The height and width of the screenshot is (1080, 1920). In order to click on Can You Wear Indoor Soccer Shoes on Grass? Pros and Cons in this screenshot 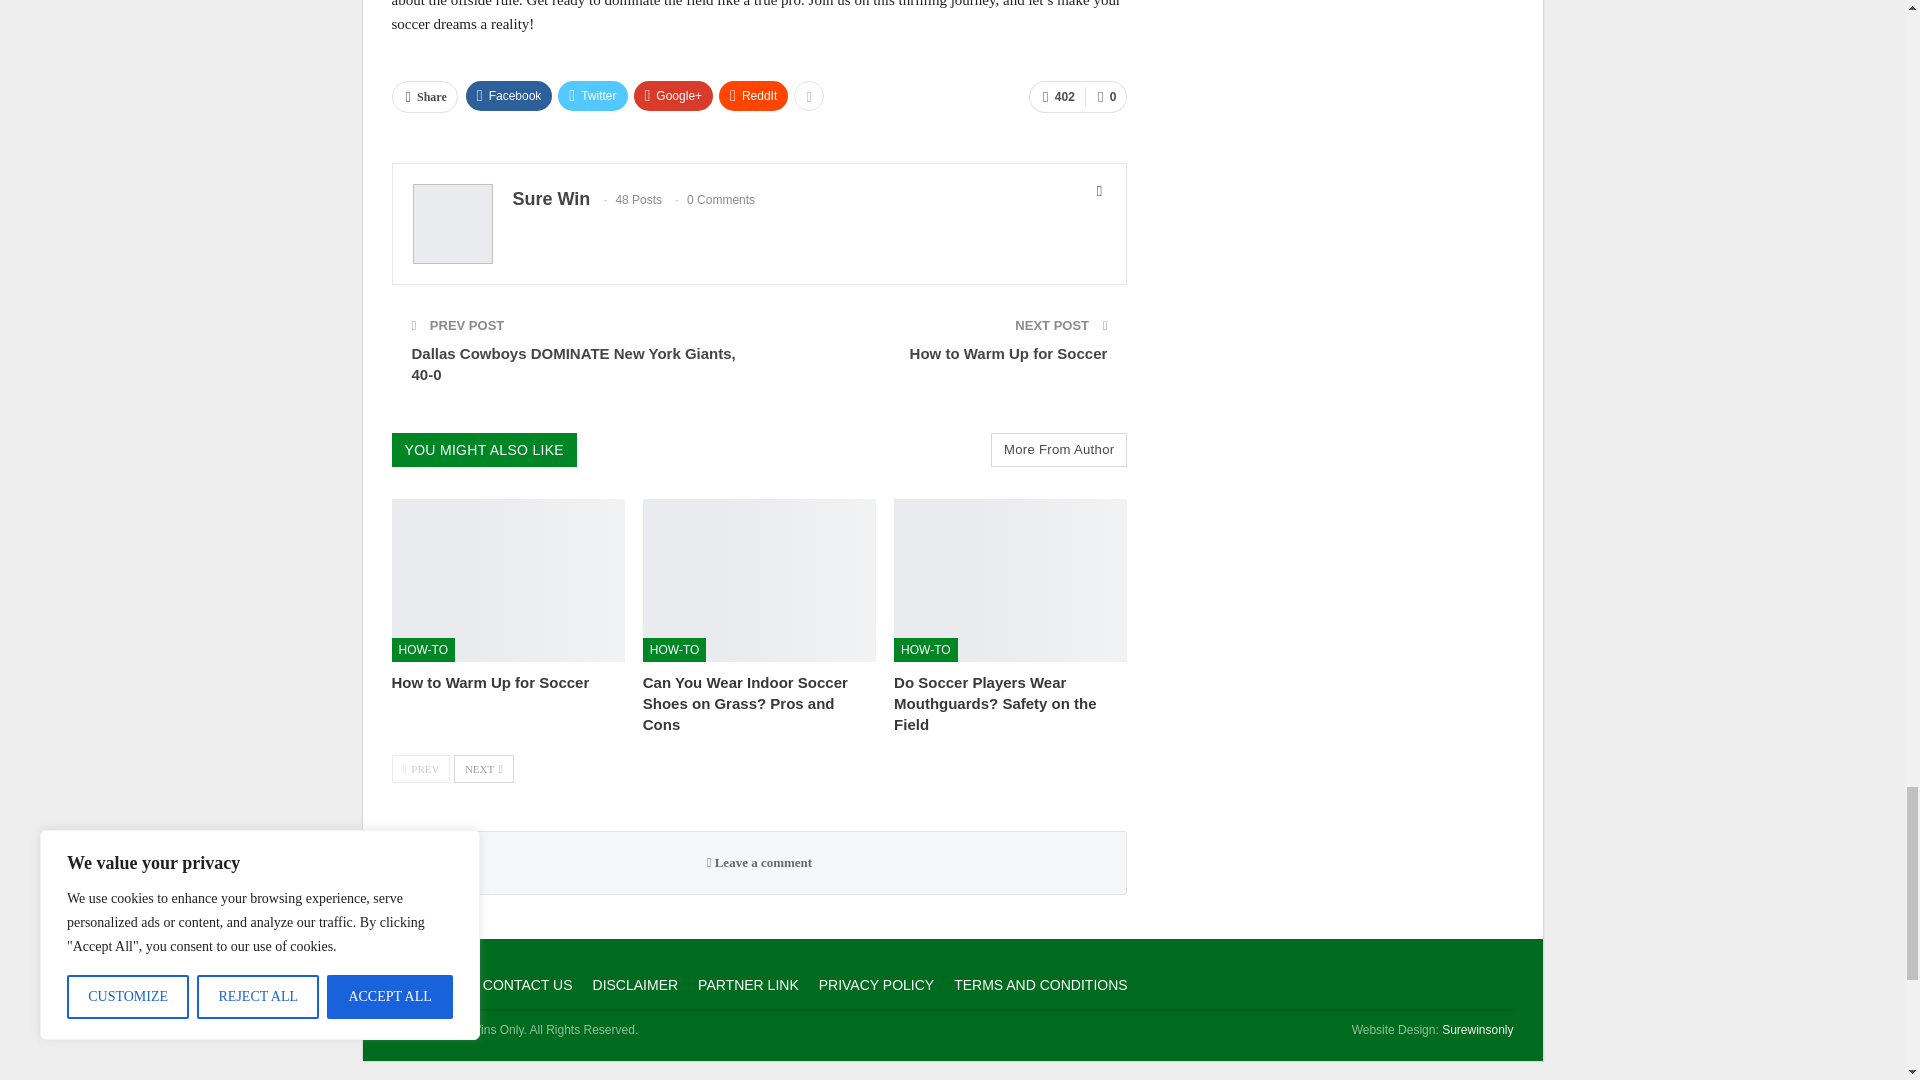, I will do `click(759, 580)`.